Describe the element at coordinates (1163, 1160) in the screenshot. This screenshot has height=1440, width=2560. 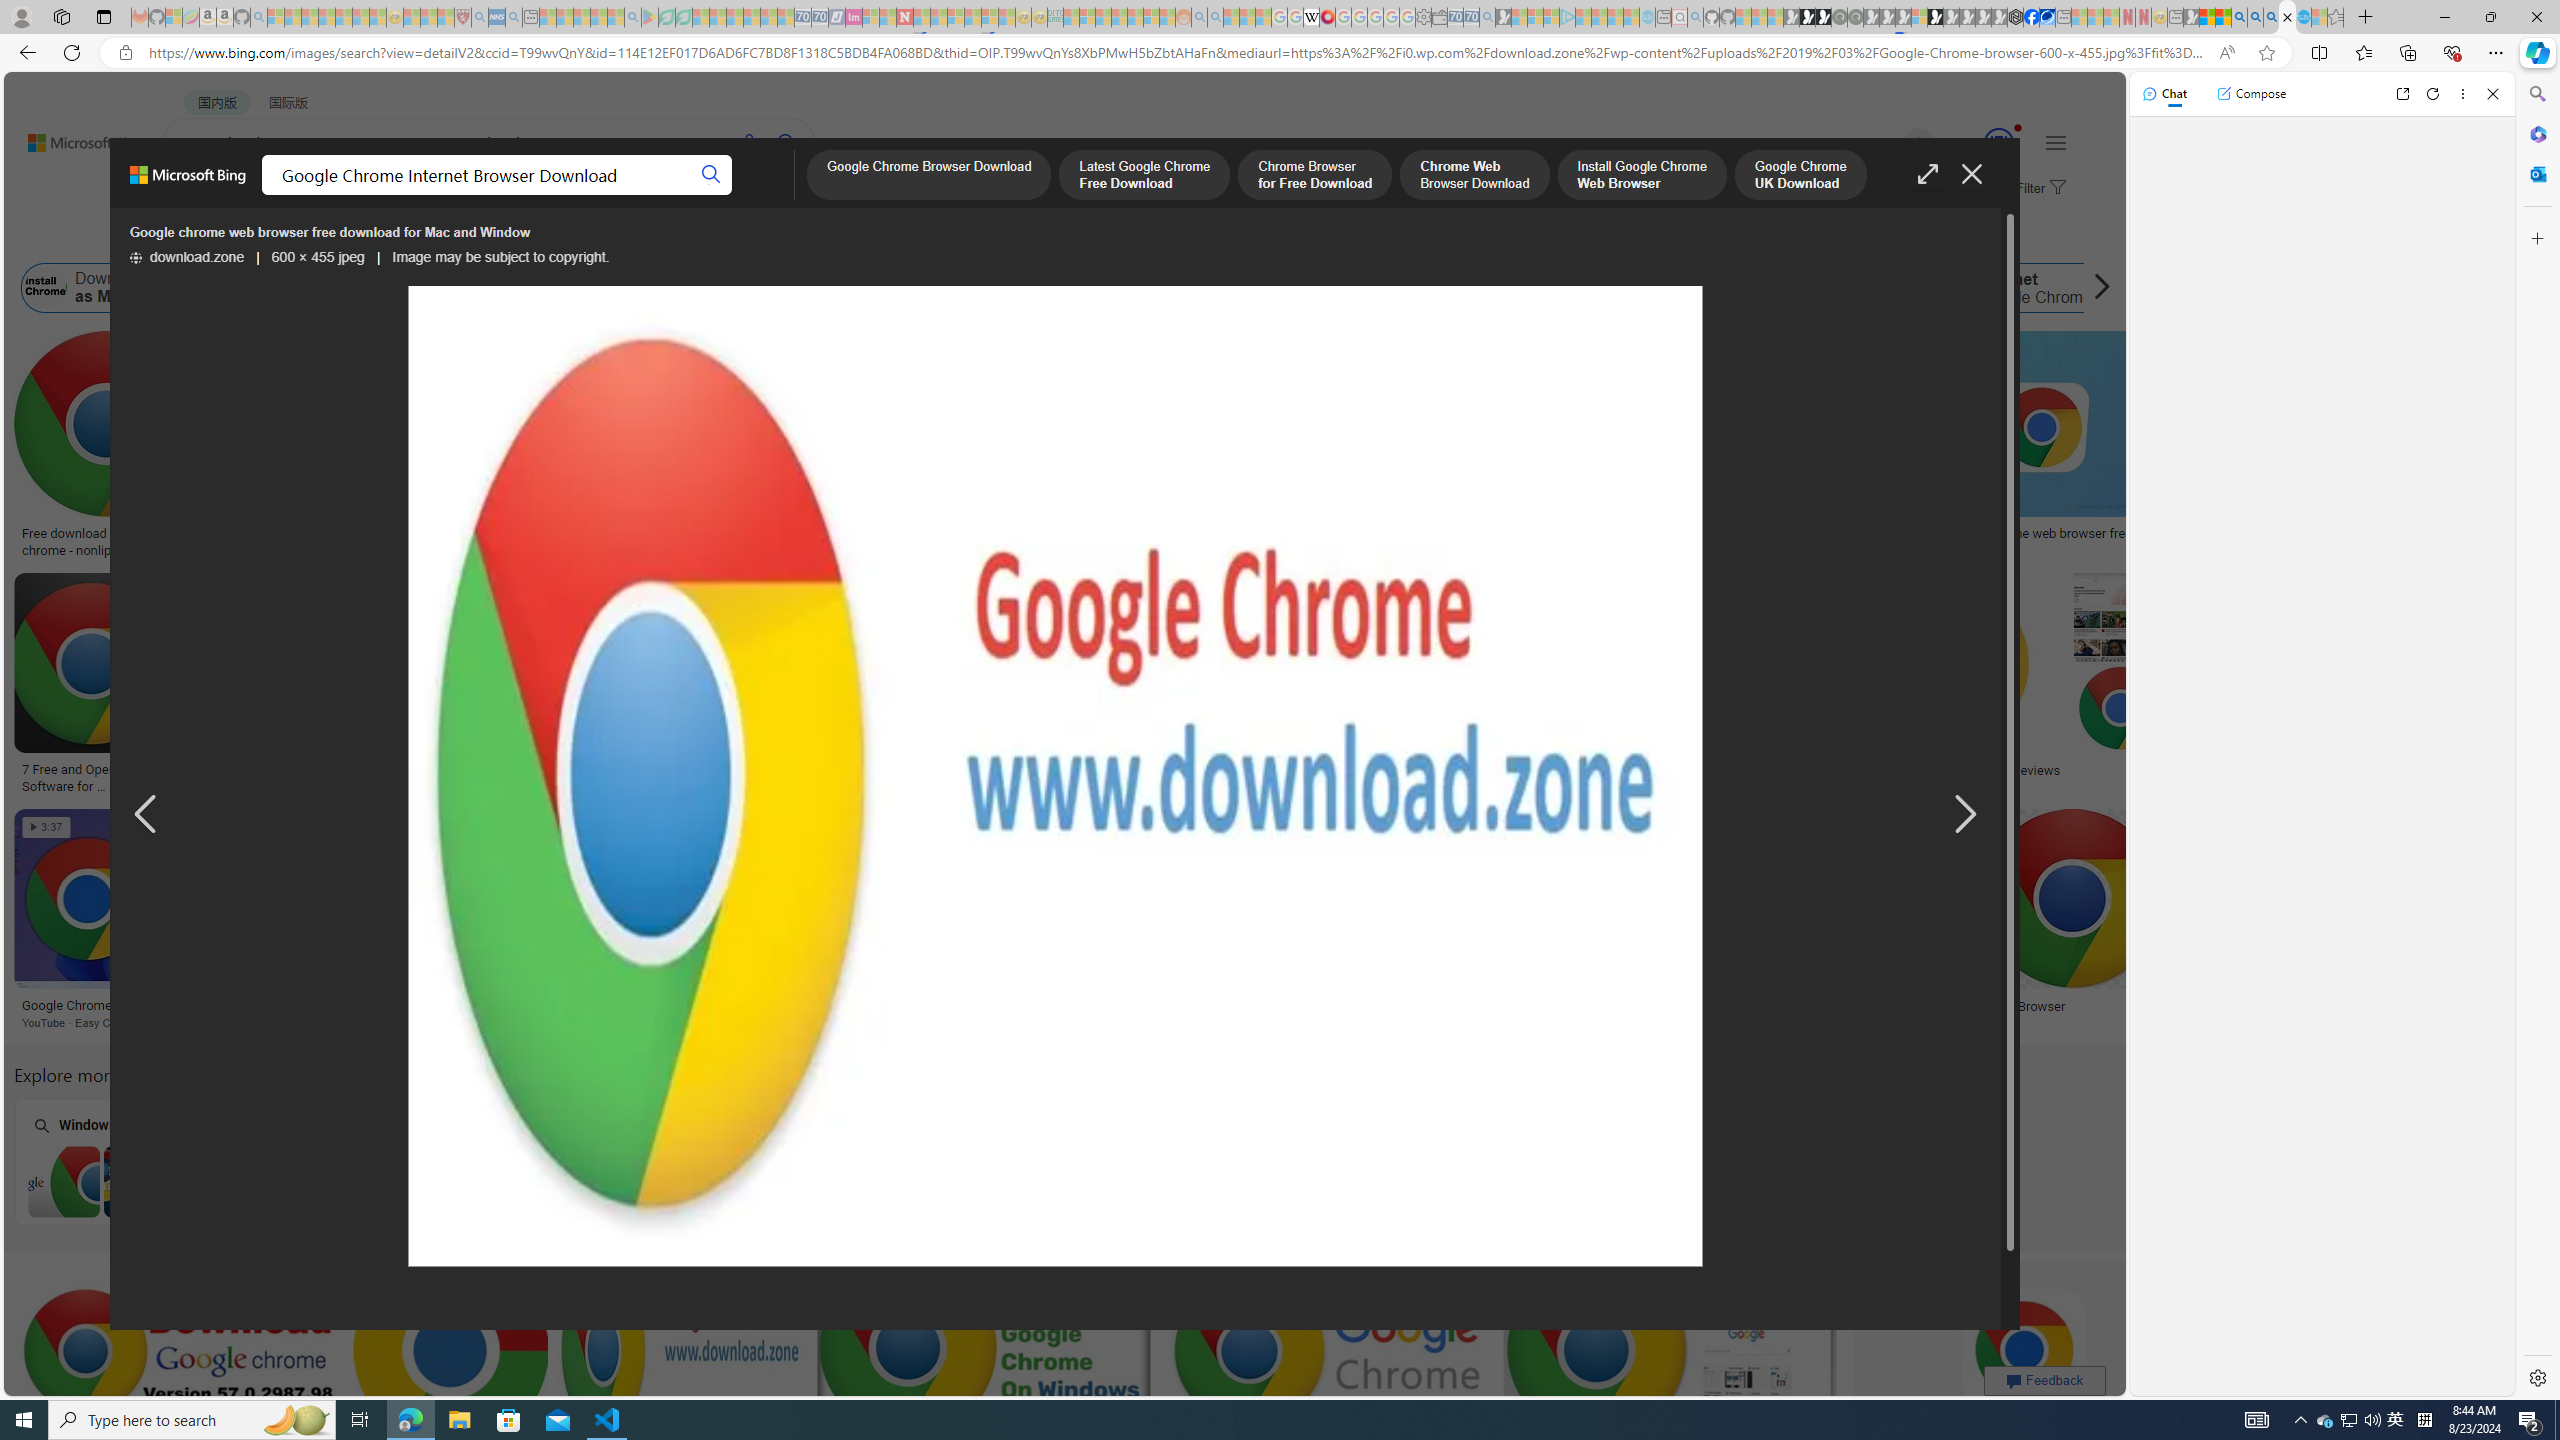
I see `Apk for PC Windows 10` at that location.